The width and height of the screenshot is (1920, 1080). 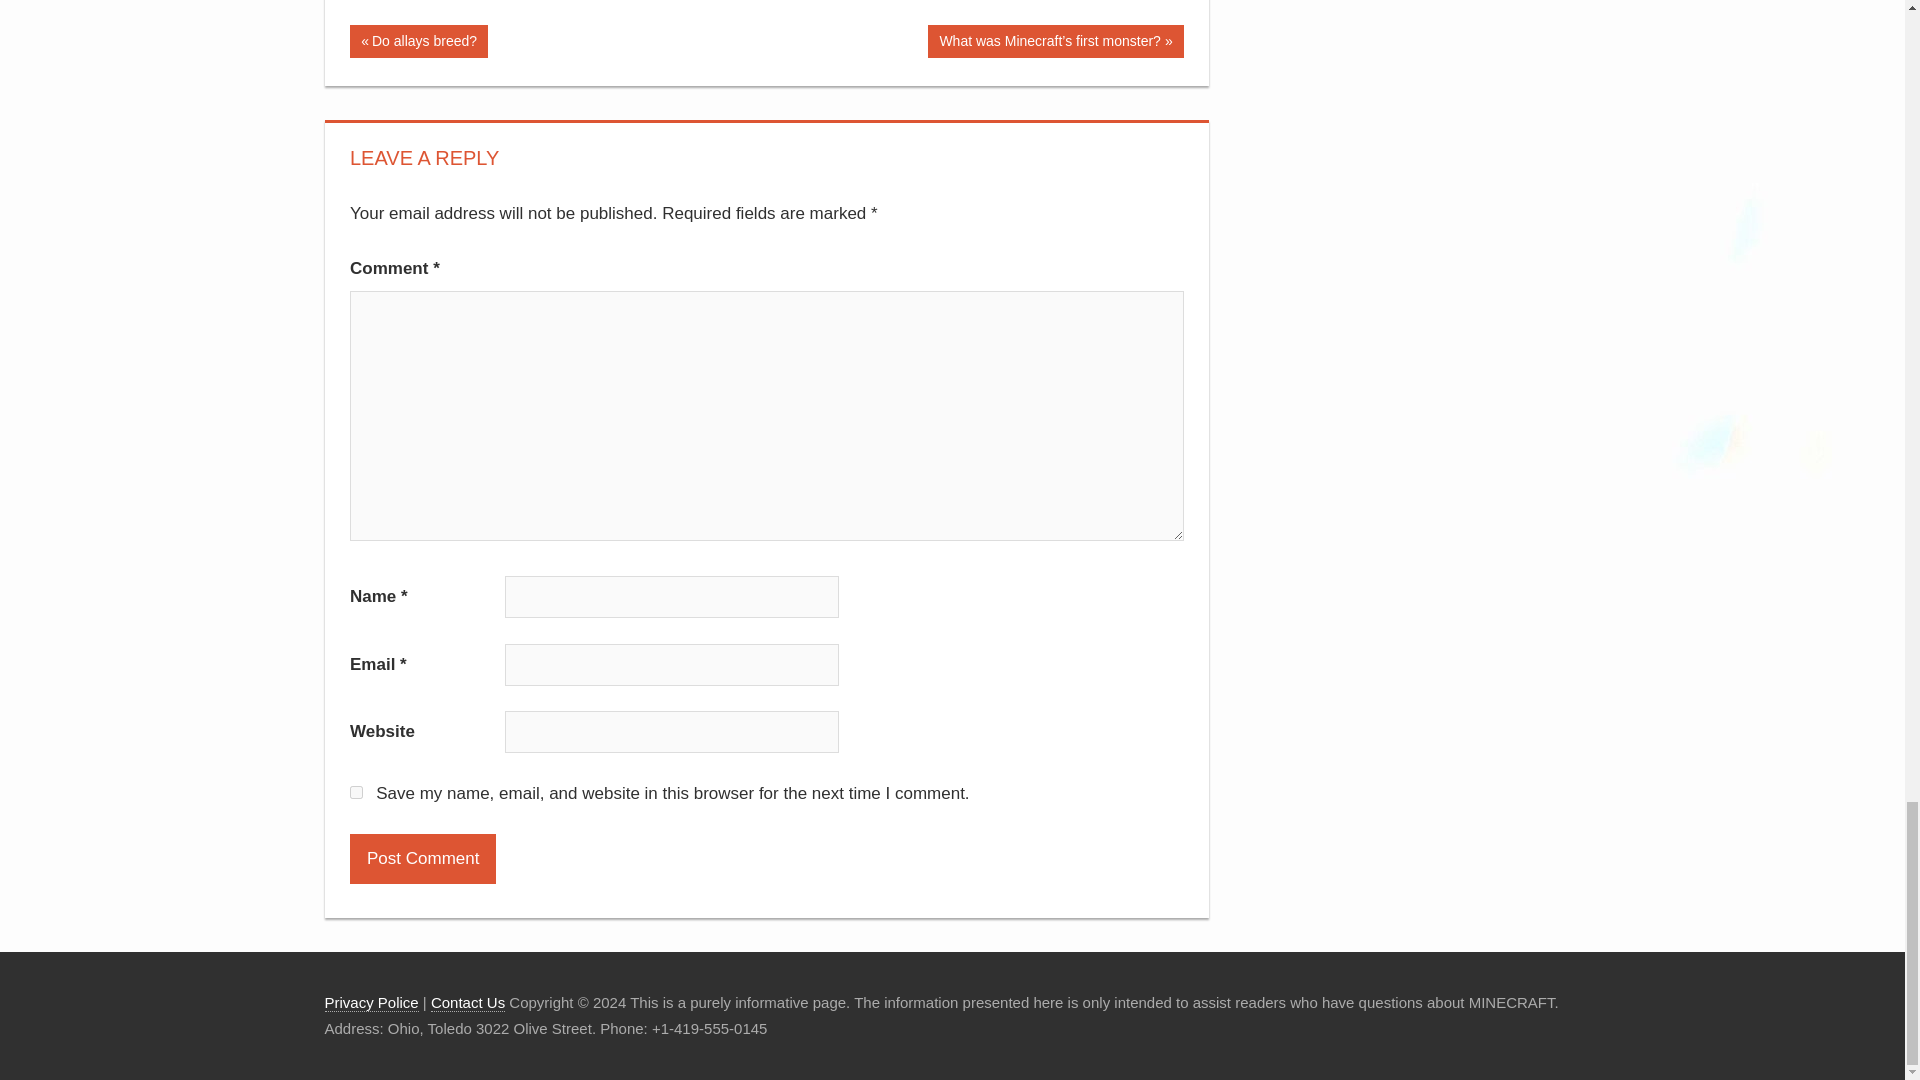 I want to click on Post Comment, so click(x=422, y=858).